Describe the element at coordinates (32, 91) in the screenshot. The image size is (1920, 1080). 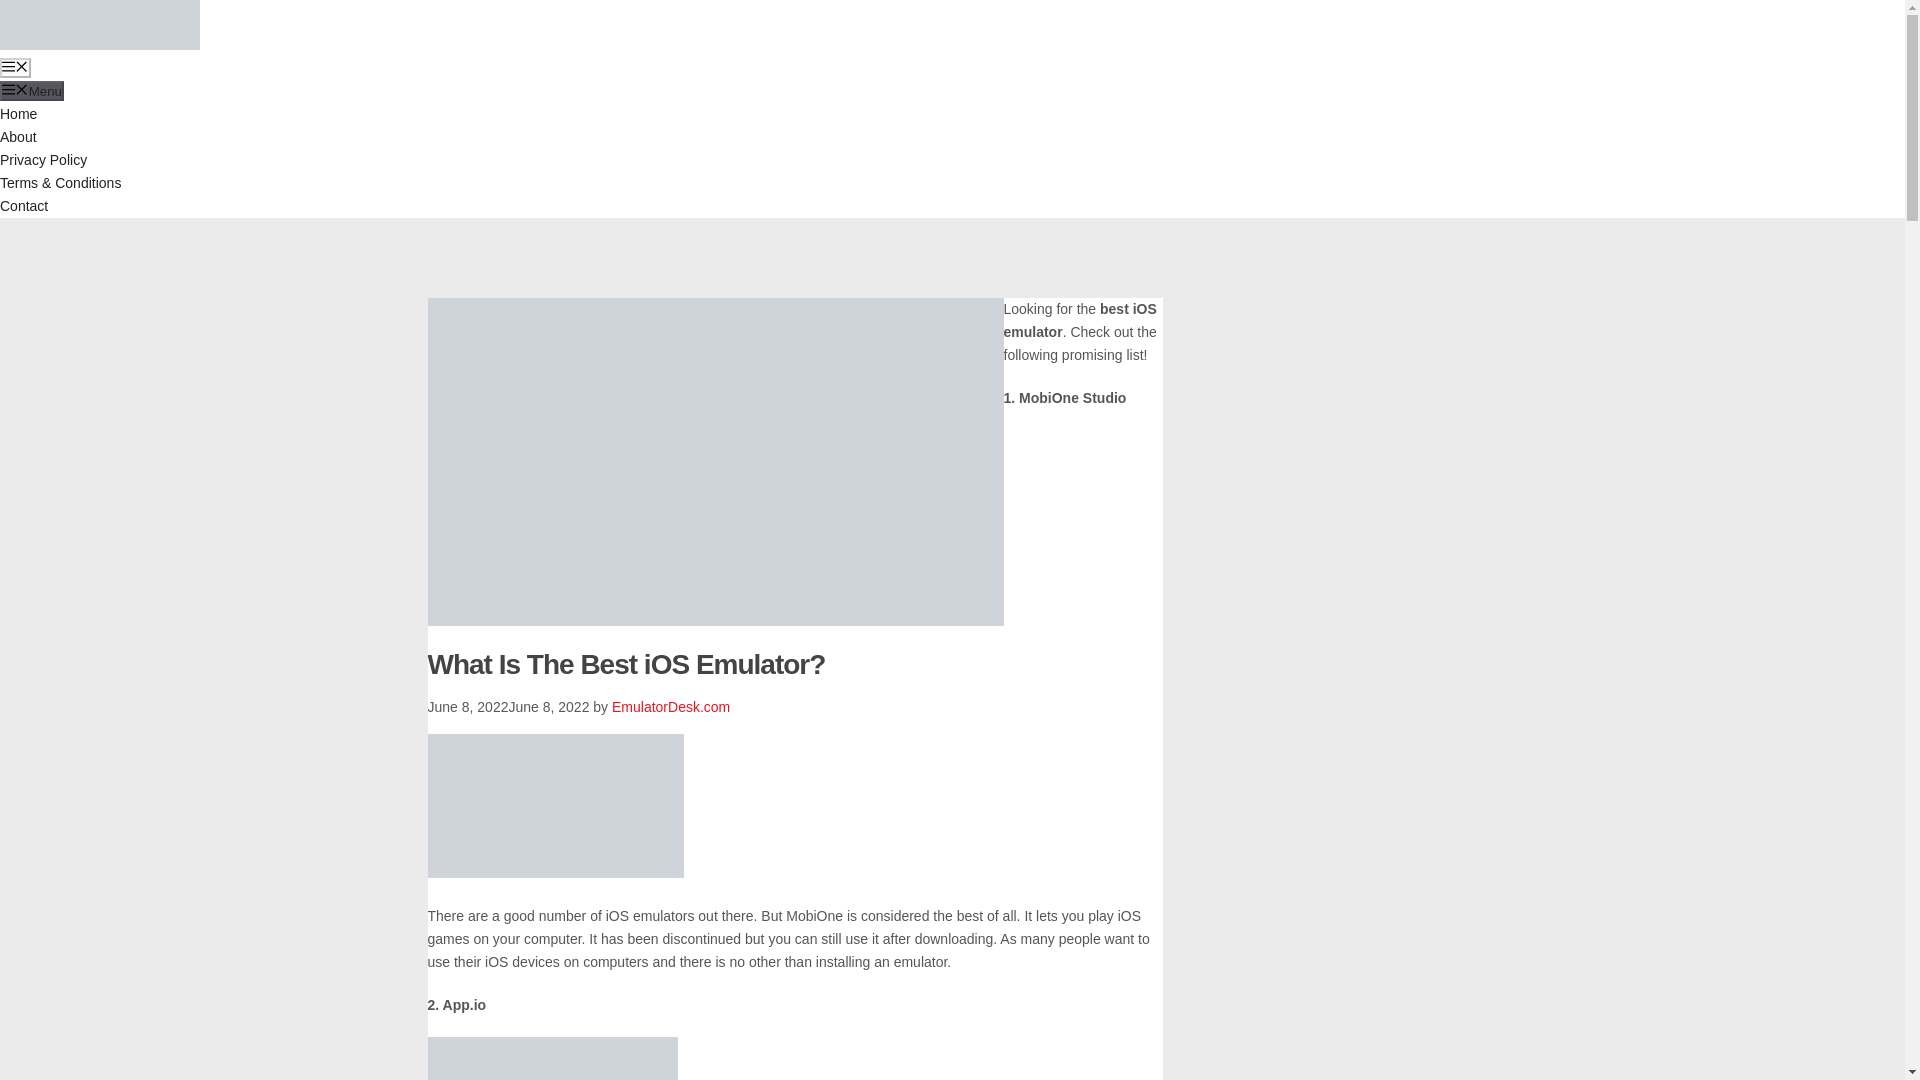
I see `Menu` at that location.